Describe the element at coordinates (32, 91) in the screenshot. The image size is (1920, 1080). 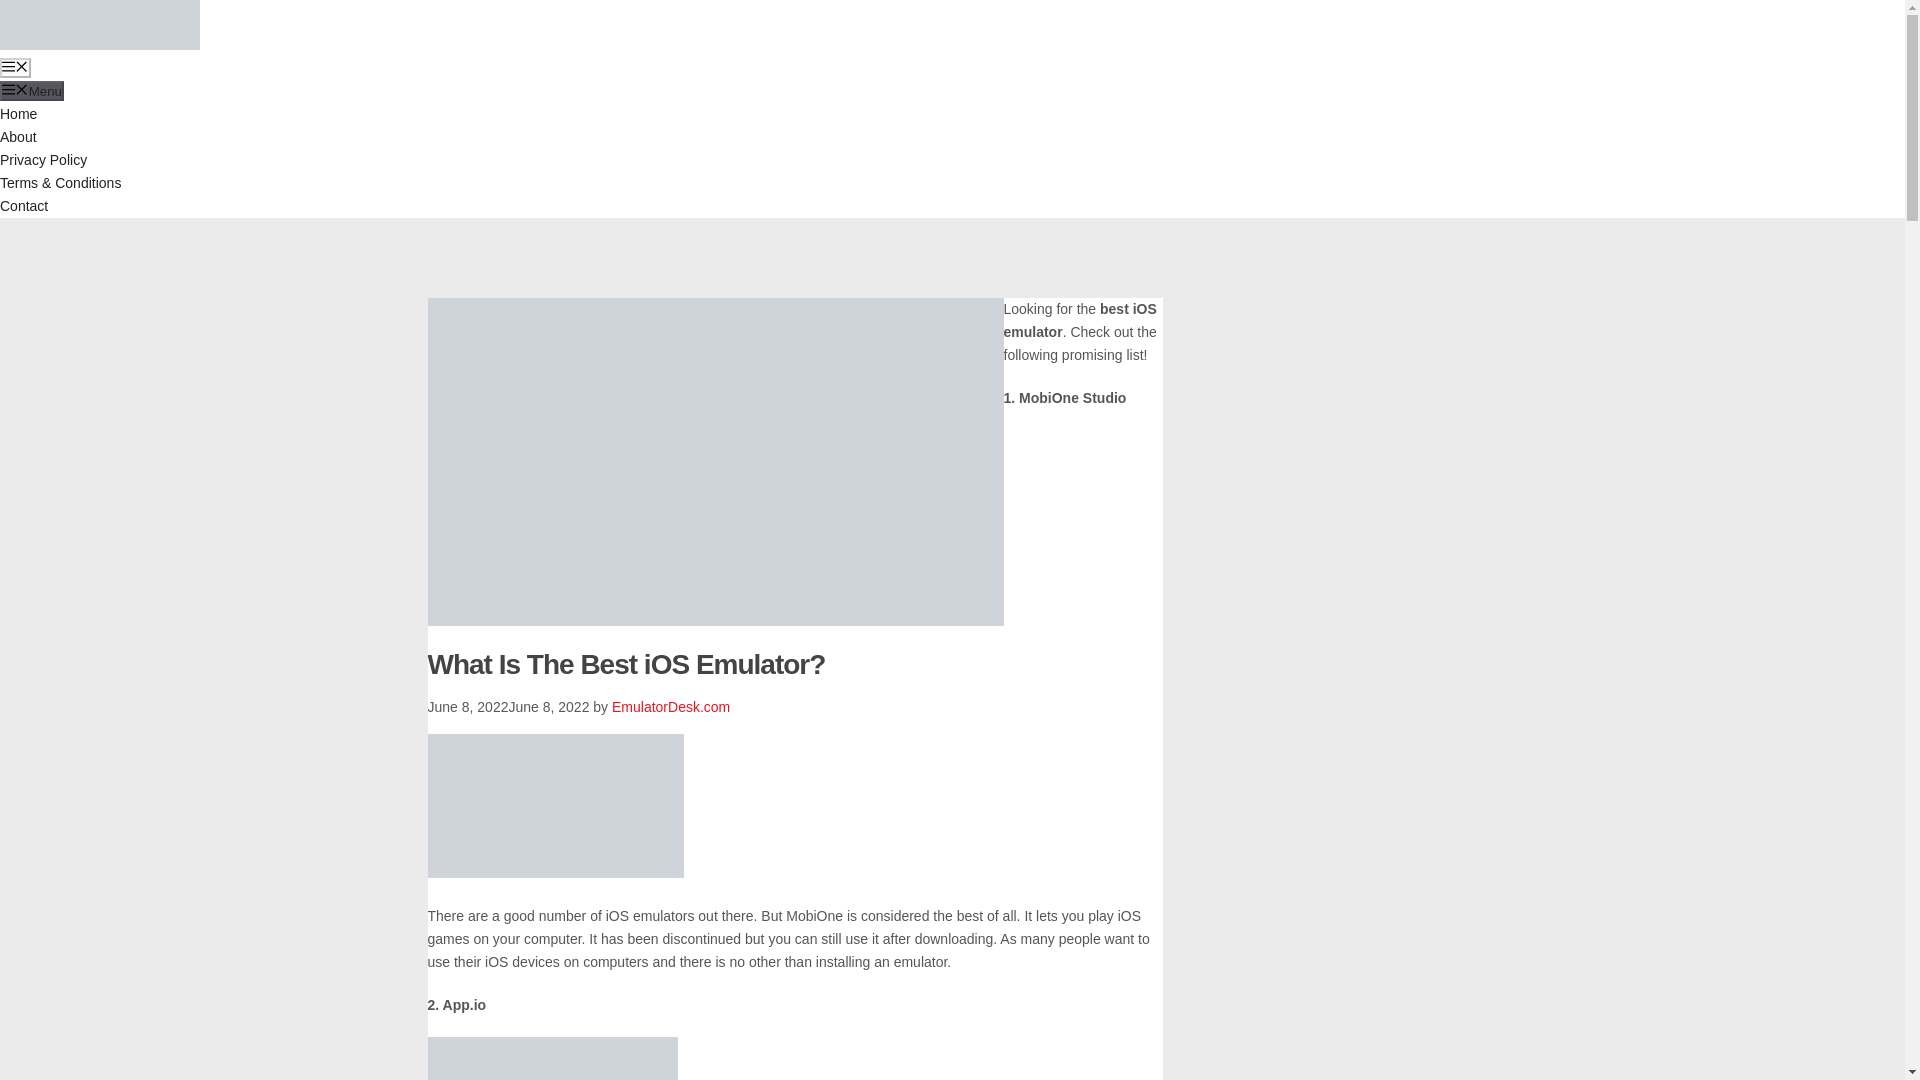
I see `Menu` at that location.